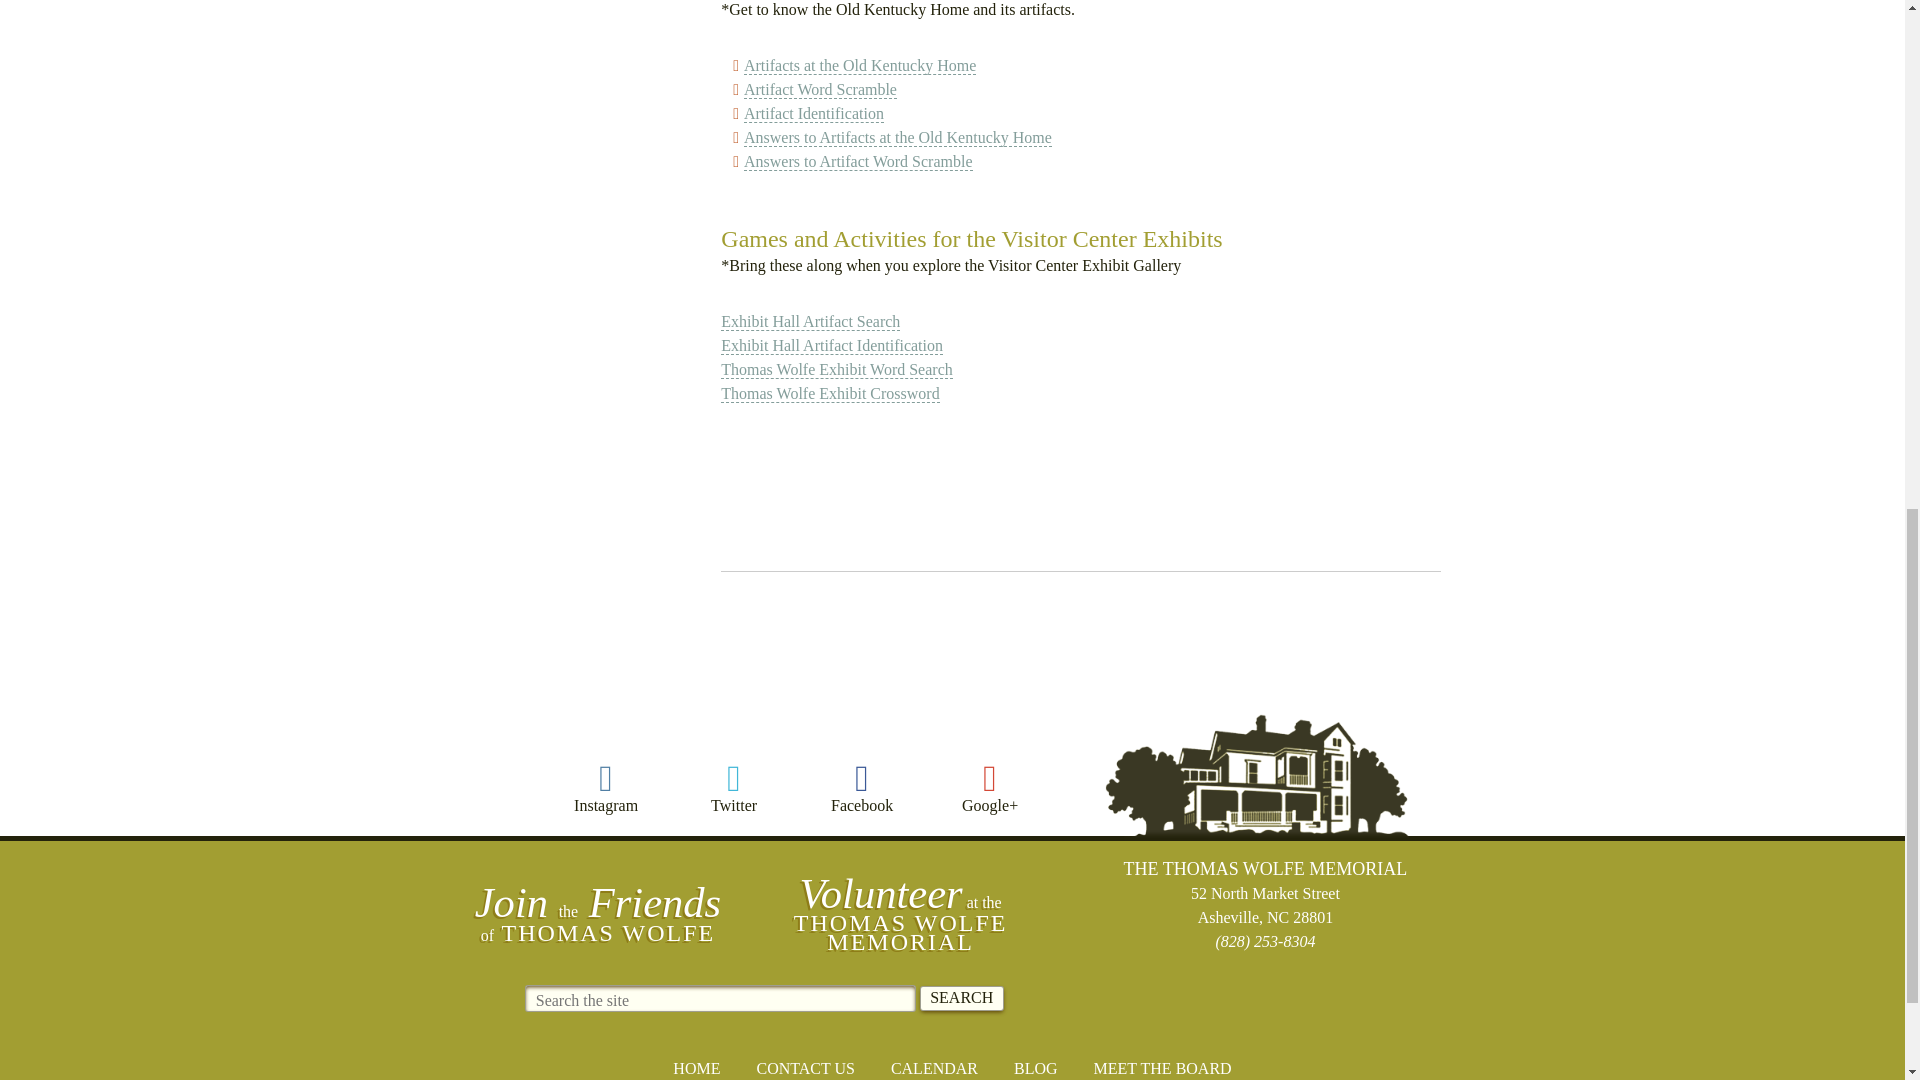 The width and height of the screenshot is (1920, 1080). Describe the element at coordinates (820, 90) in the screenshot. I see `Artifact Word Scramble` at that location.